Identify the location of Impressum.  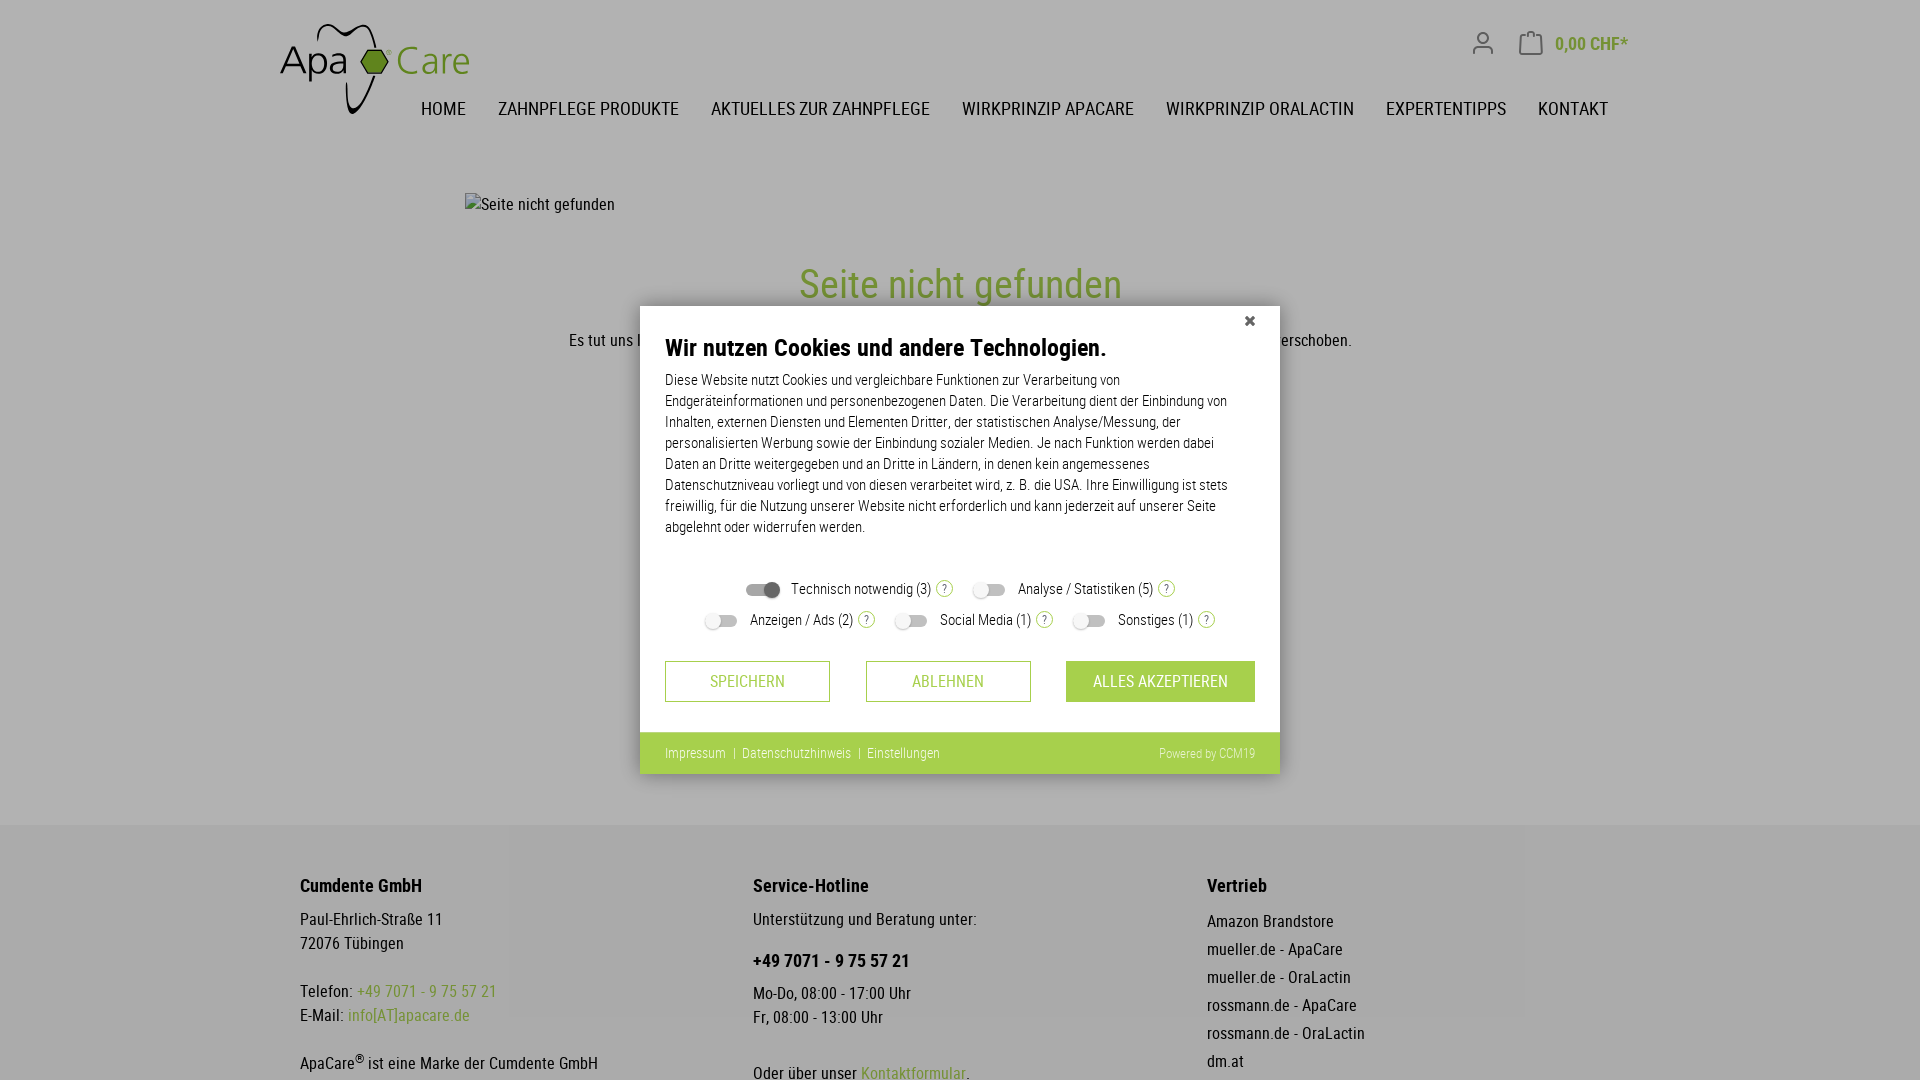
(696, 754).